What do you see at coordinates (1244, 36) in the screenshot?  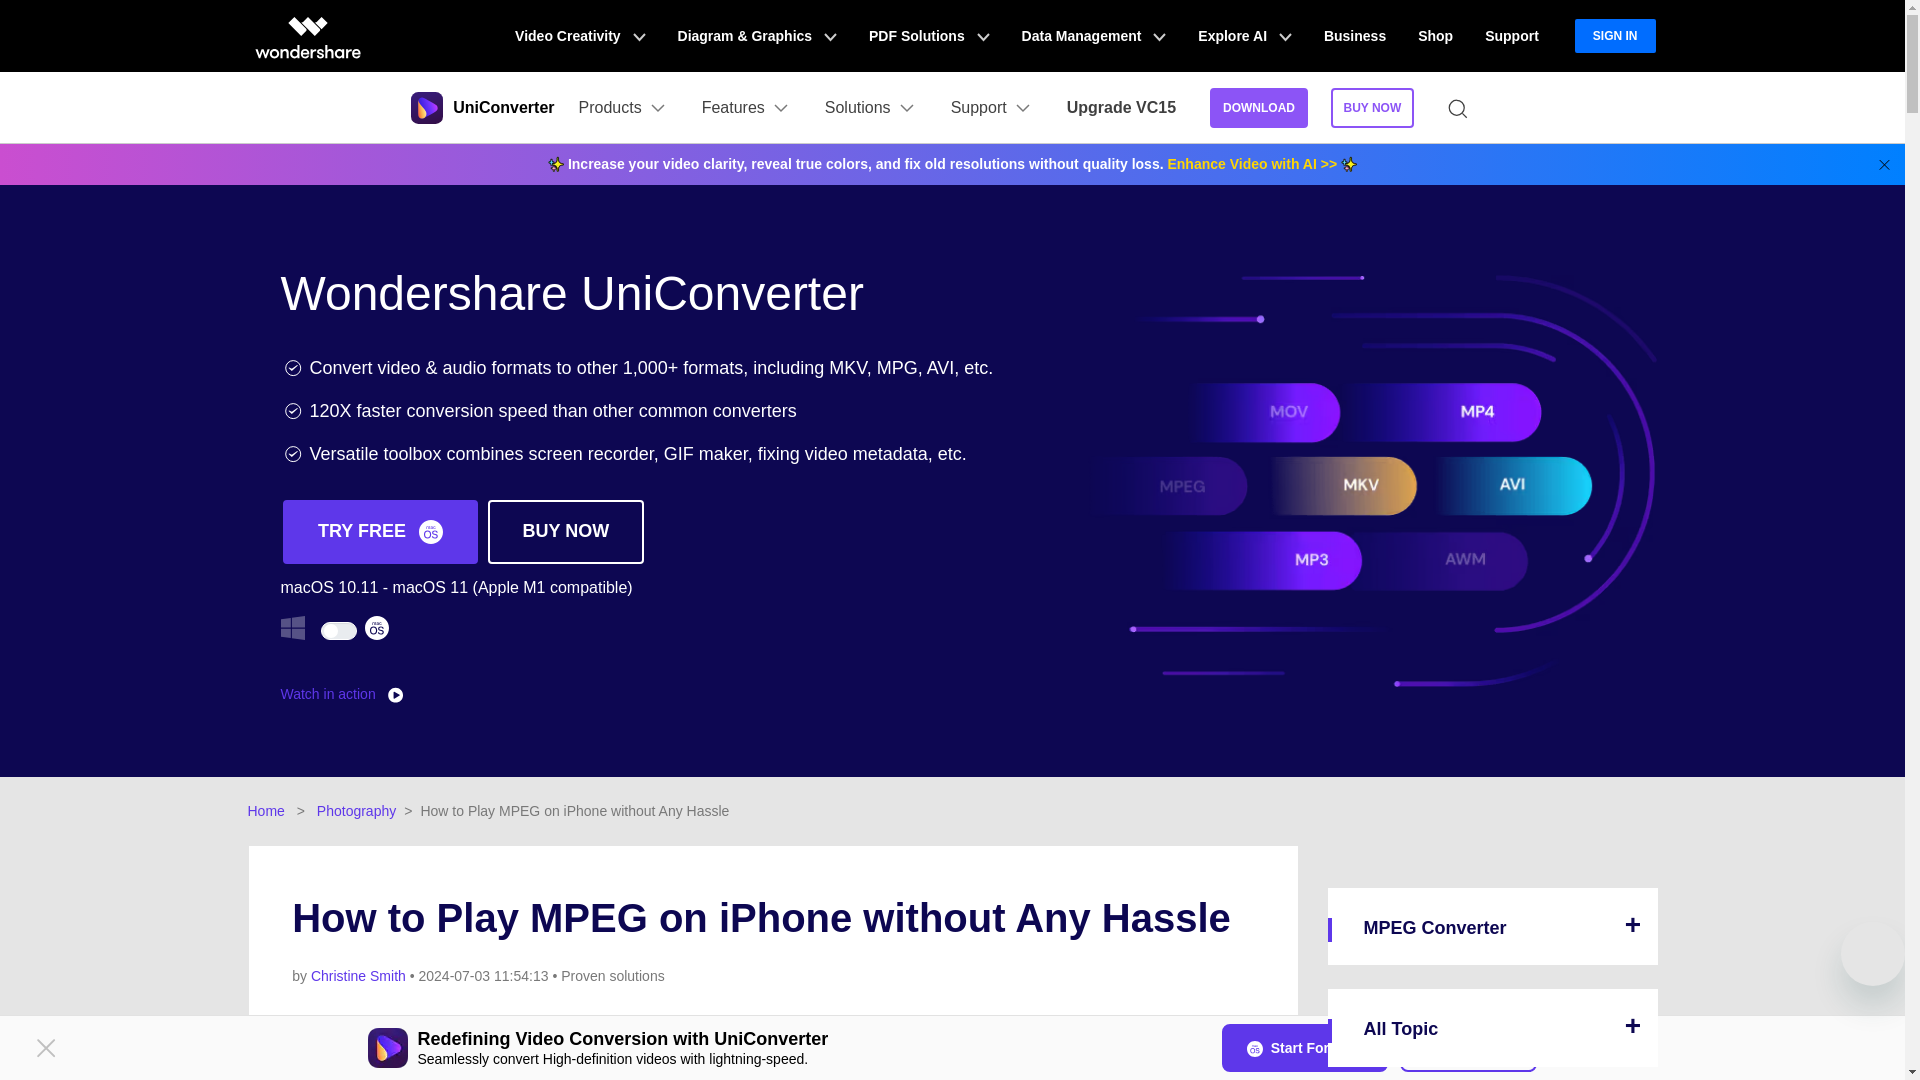 I see `Explore AI` at bounding box center [1244, 36].